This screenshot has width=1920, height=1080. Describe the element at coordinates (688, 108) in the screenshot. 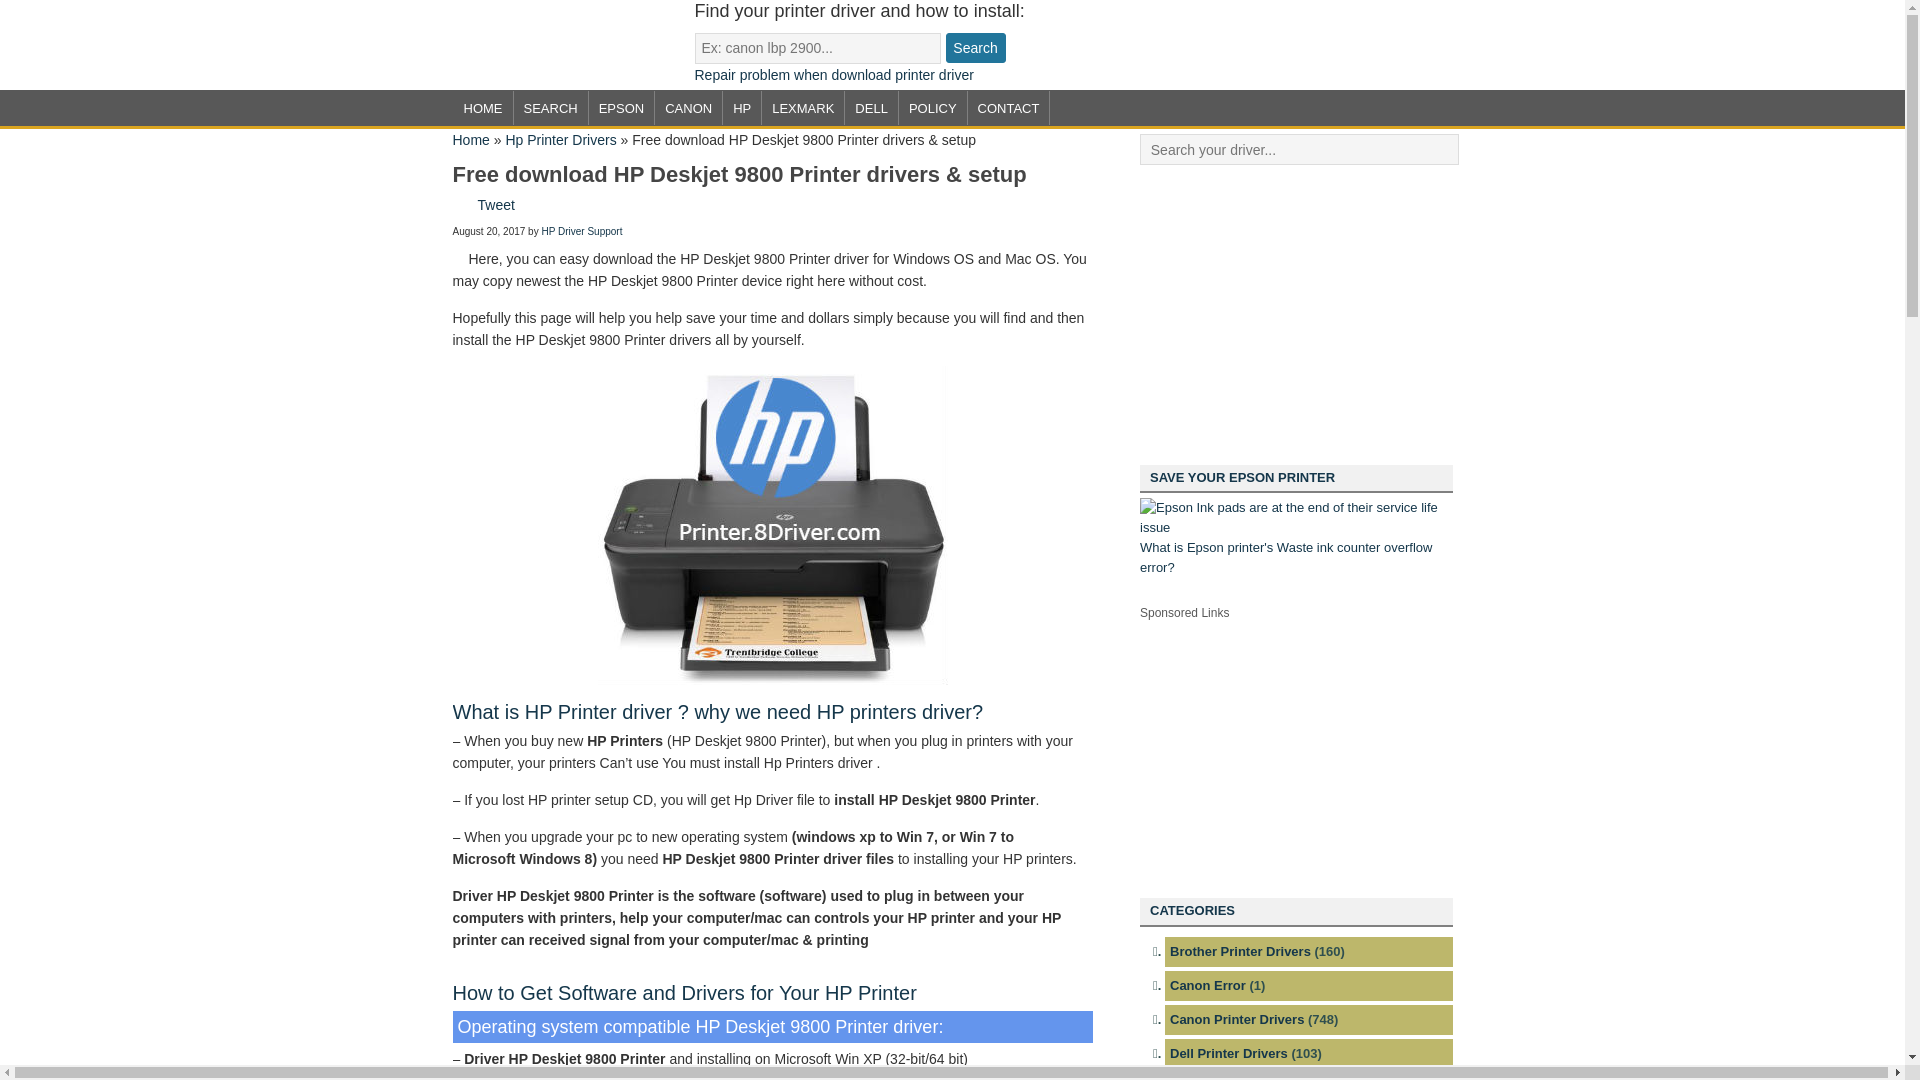

I see `CANON` at that location.